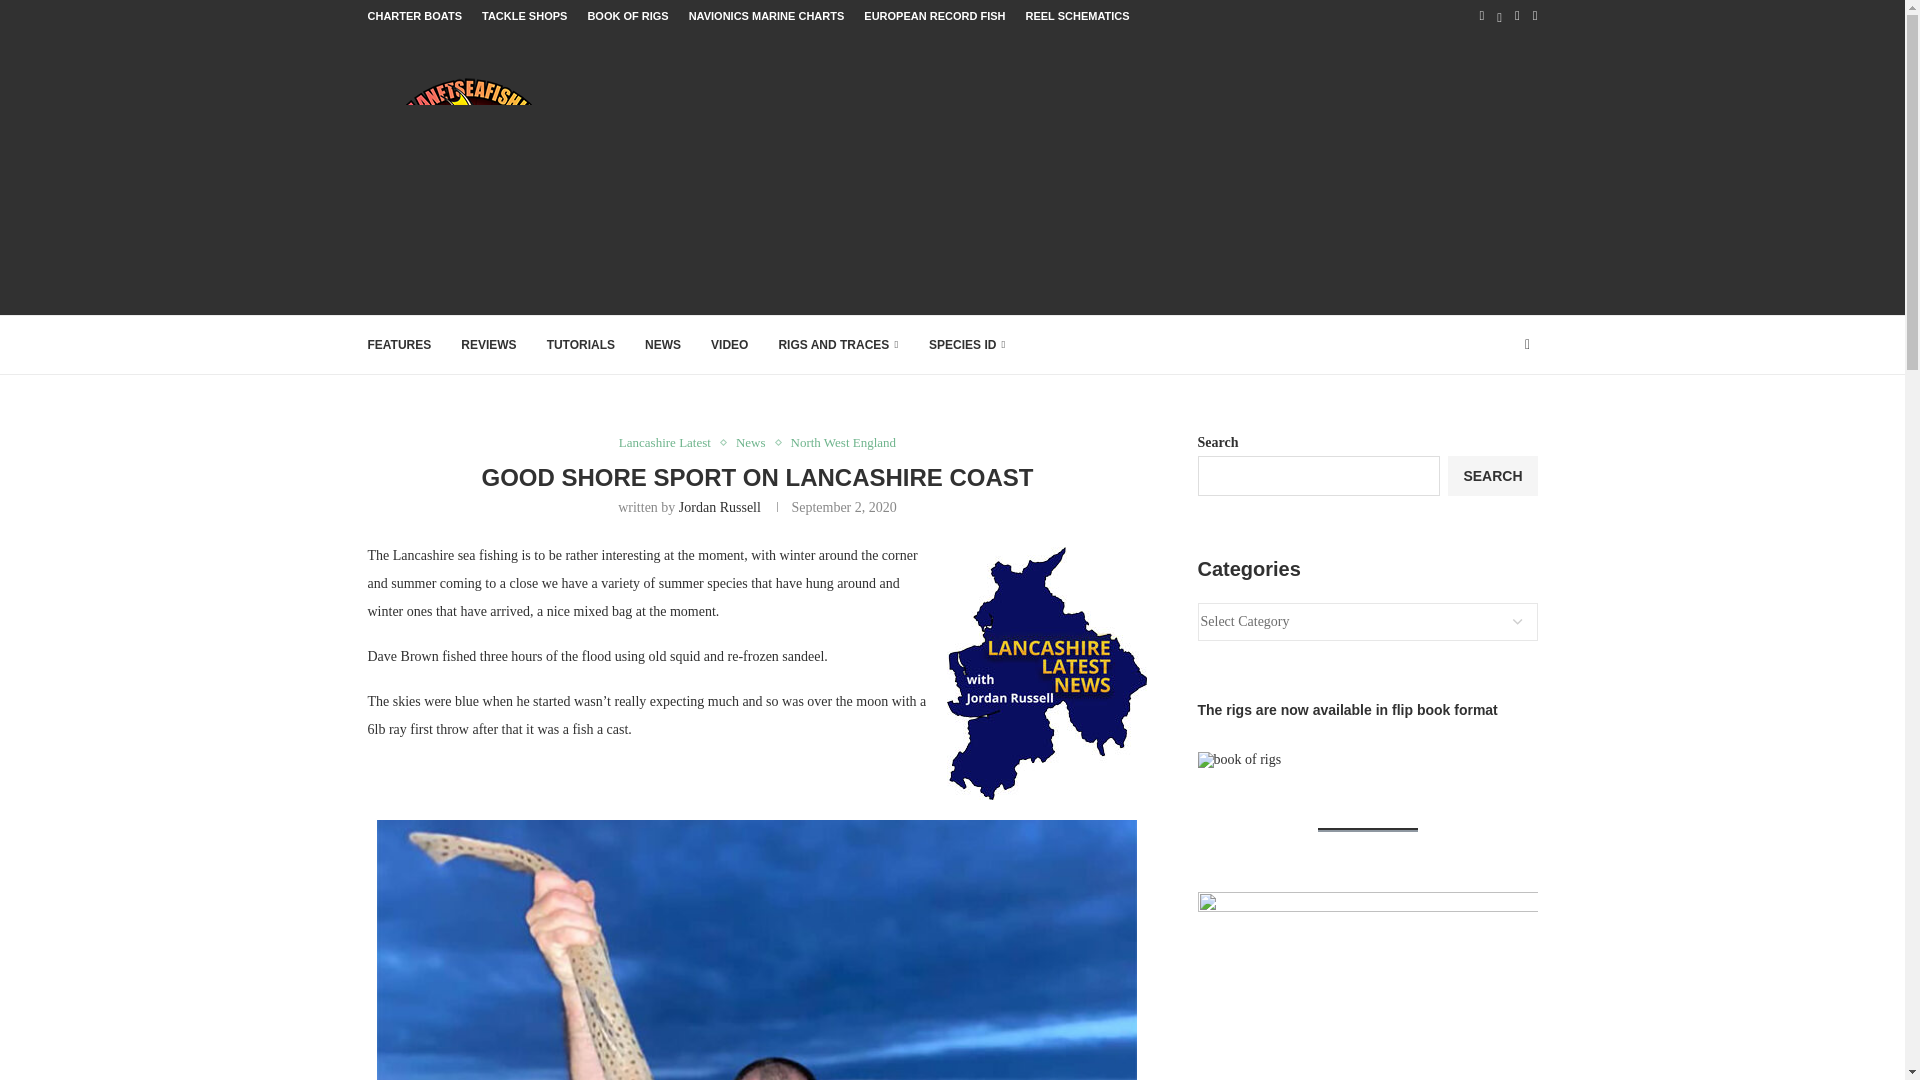 This screenshot has width=1920, height=1080. I want to click on FEATURES, so click(400, 344).